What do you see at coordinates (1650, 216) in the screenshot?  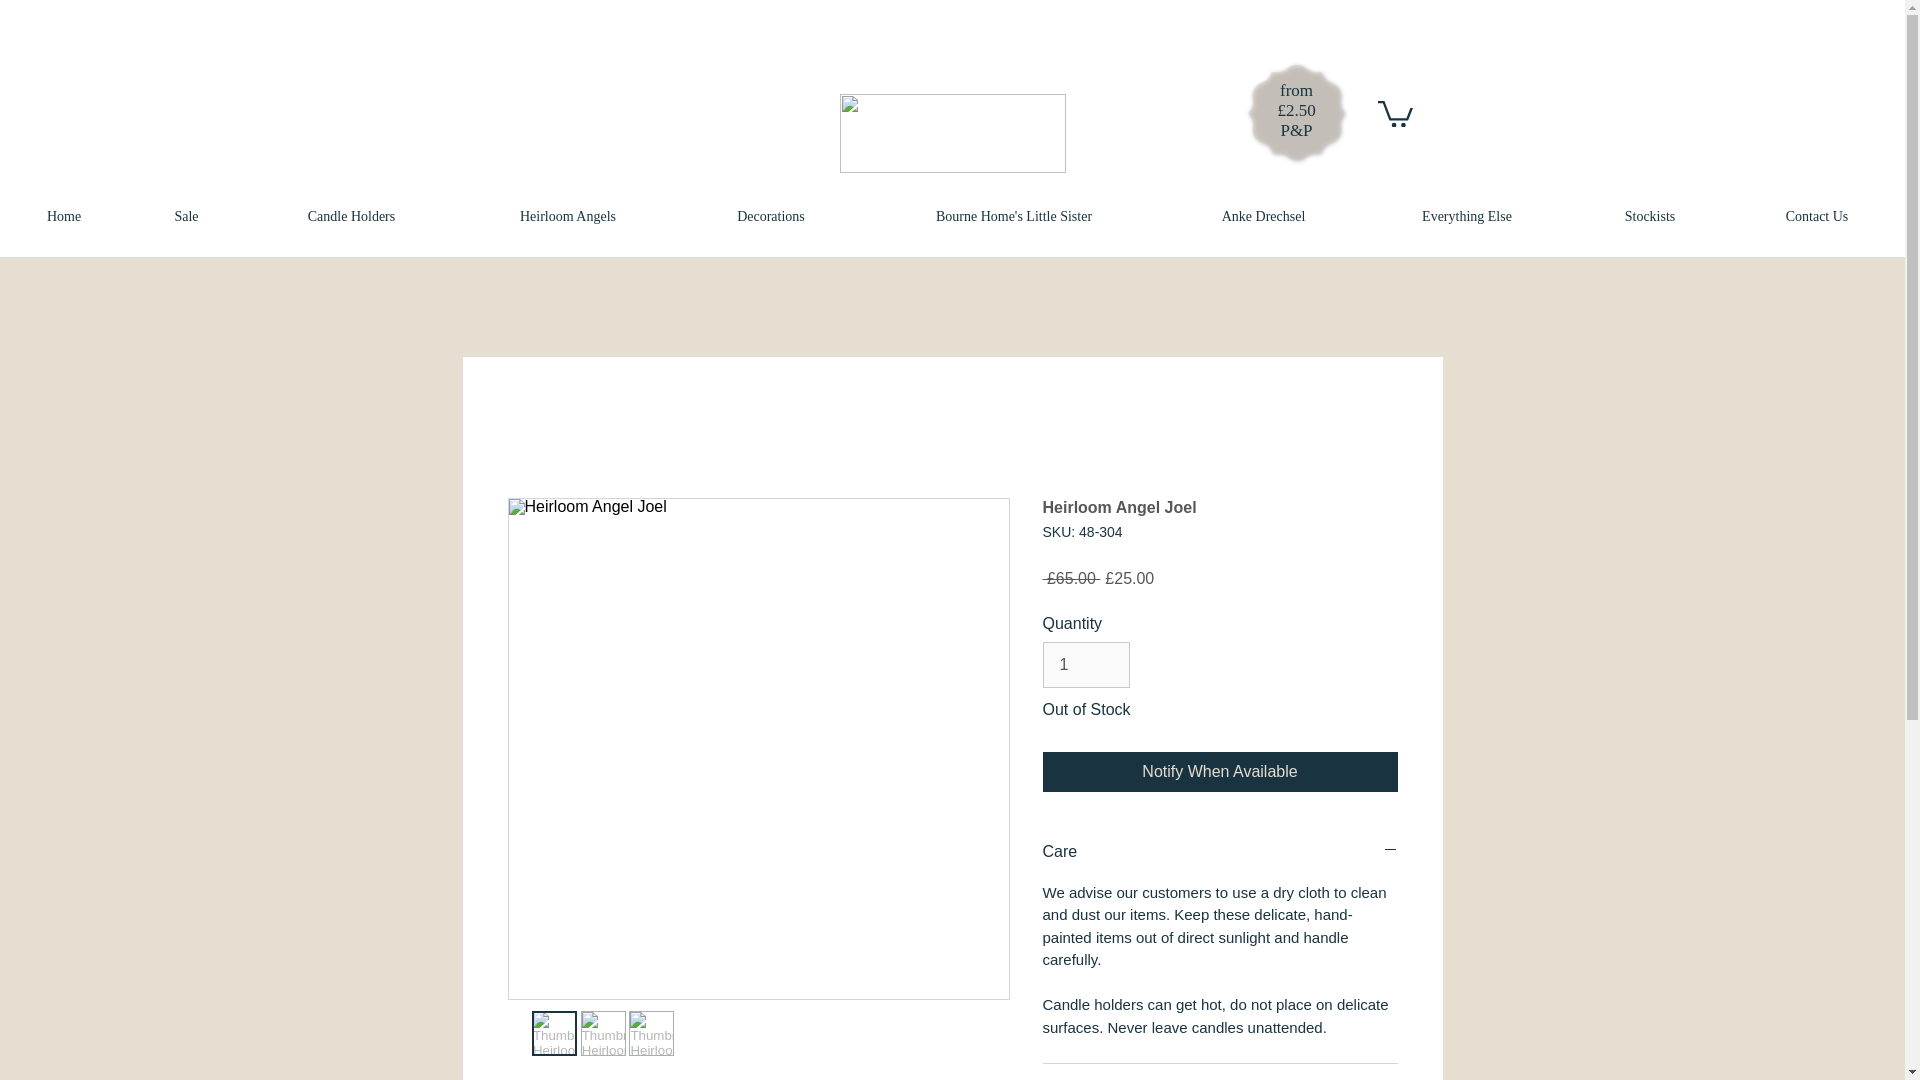 I see `Stockists` at bounding box center [1650, 216].